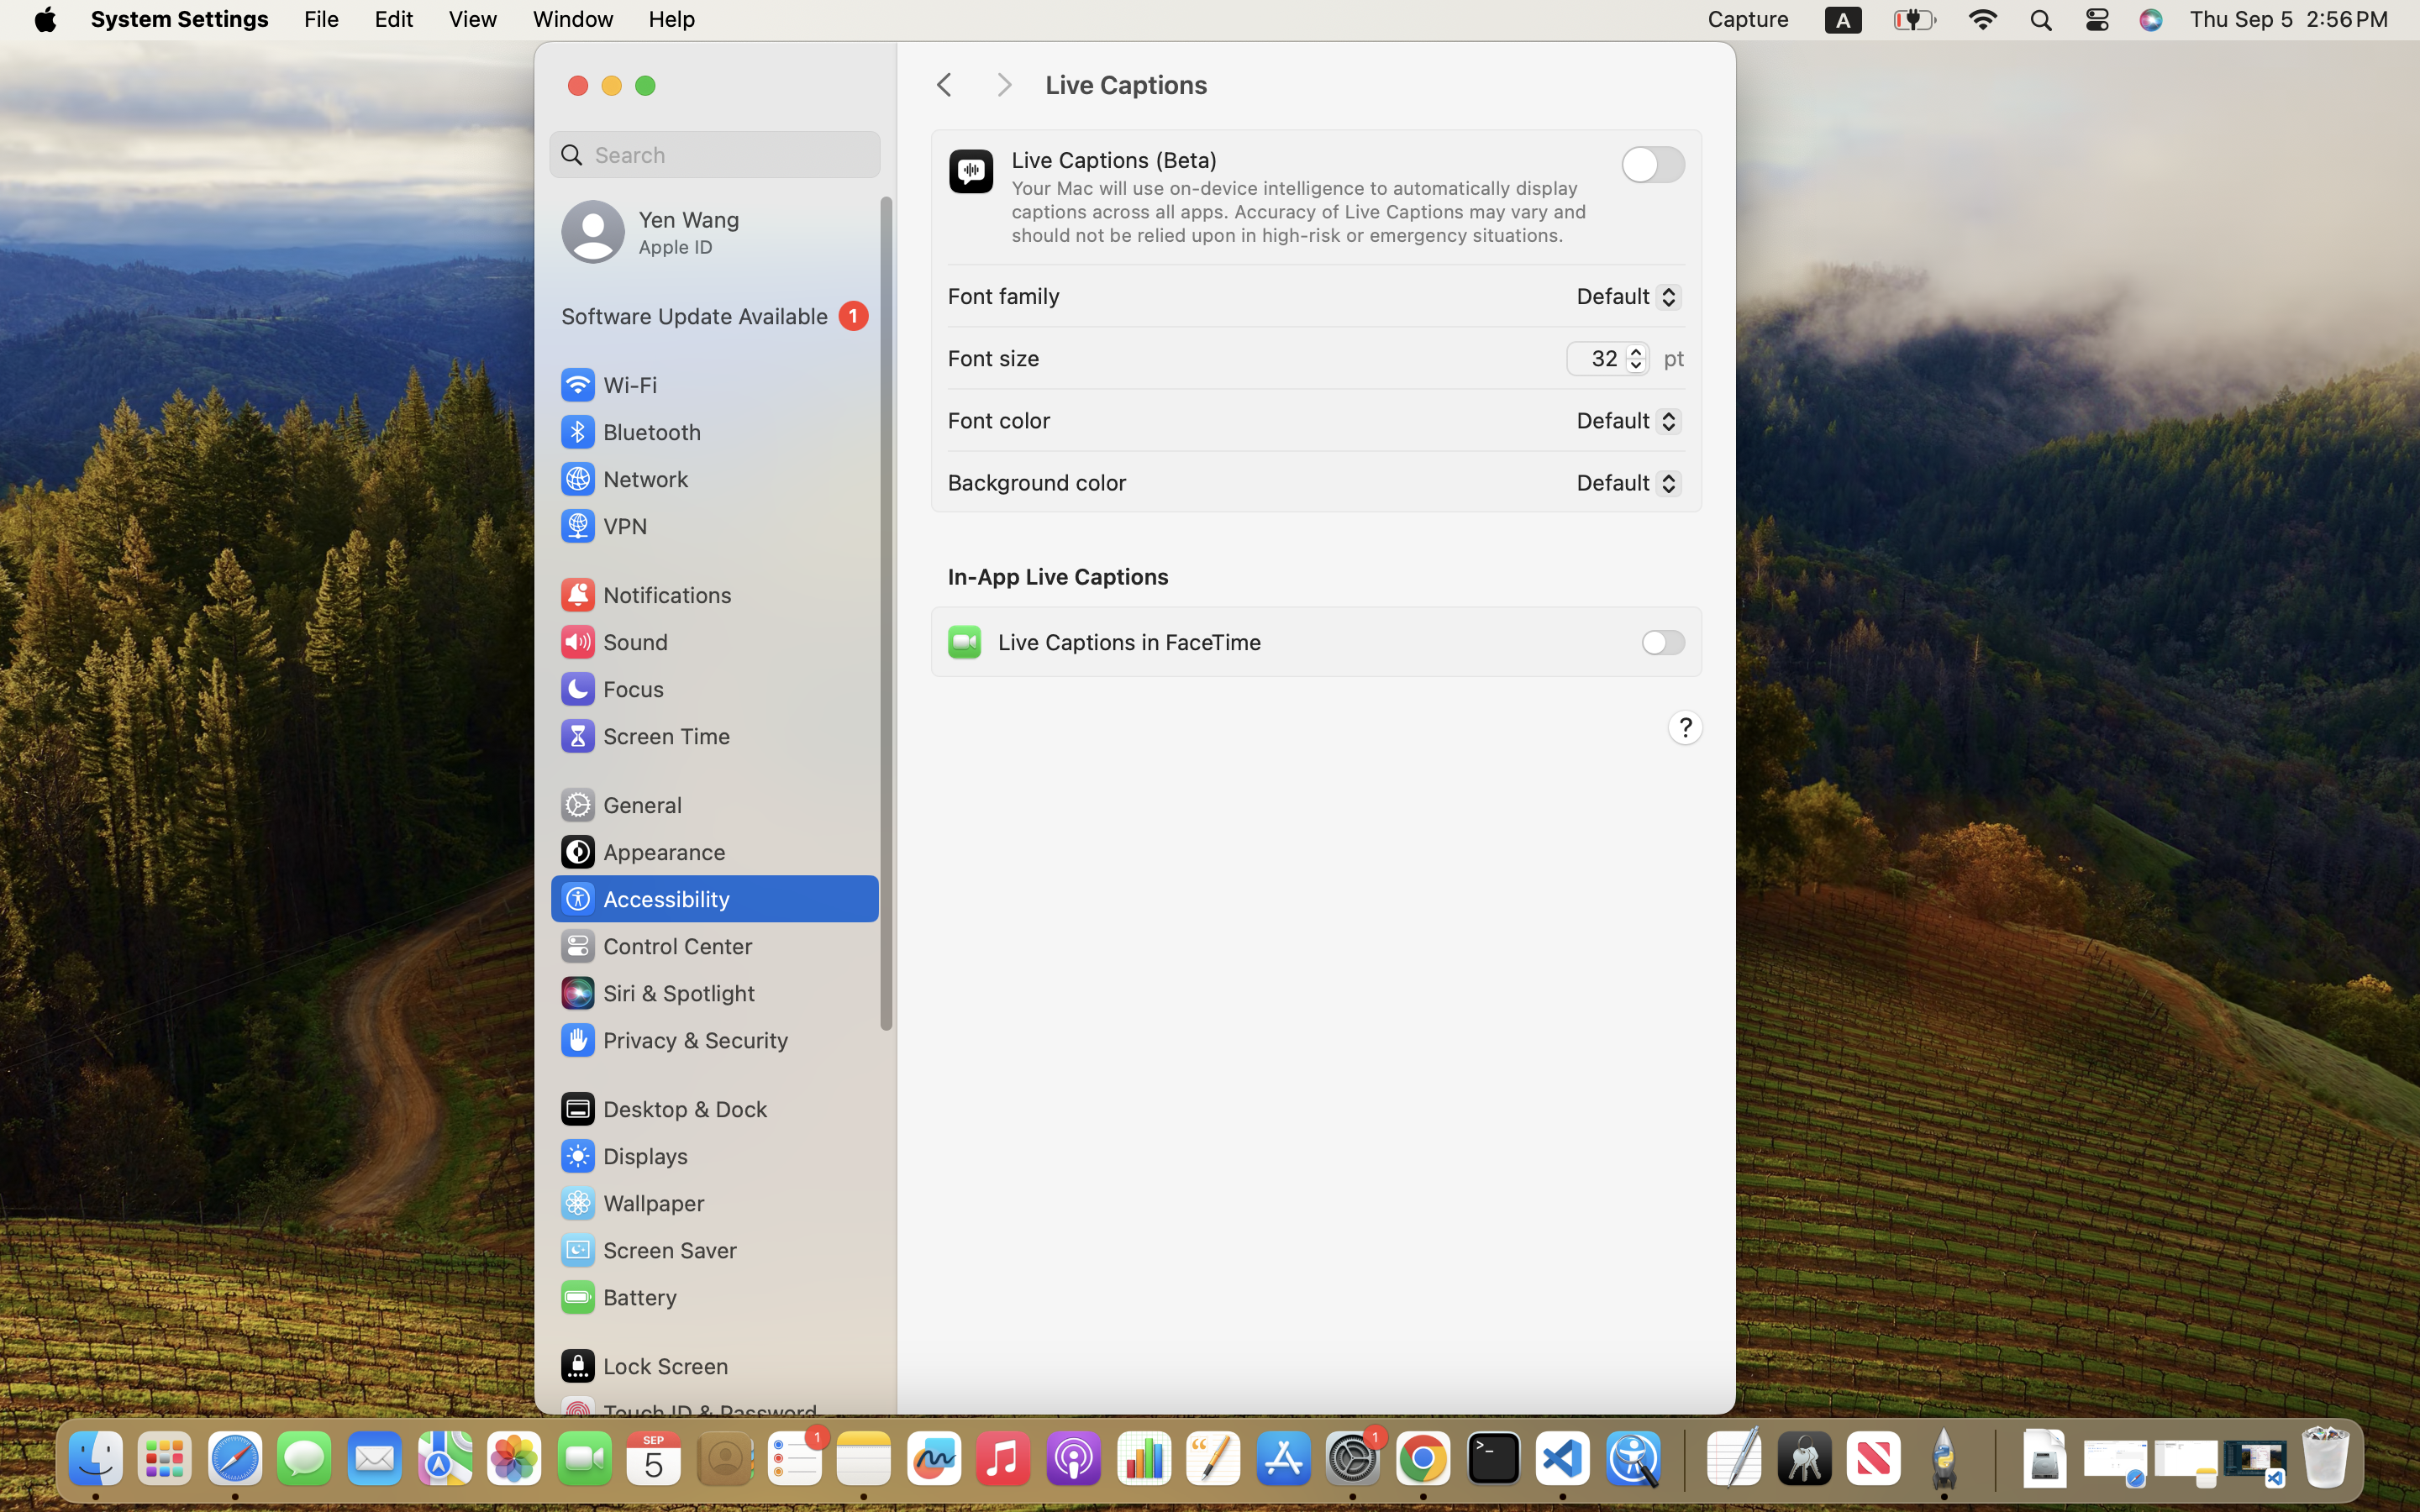 The height and width of the screenshot is (1512, 2420). What do you see at coordinates (623, 479) in the screenshot?
I see `Network` at bounding box center [623, 479].